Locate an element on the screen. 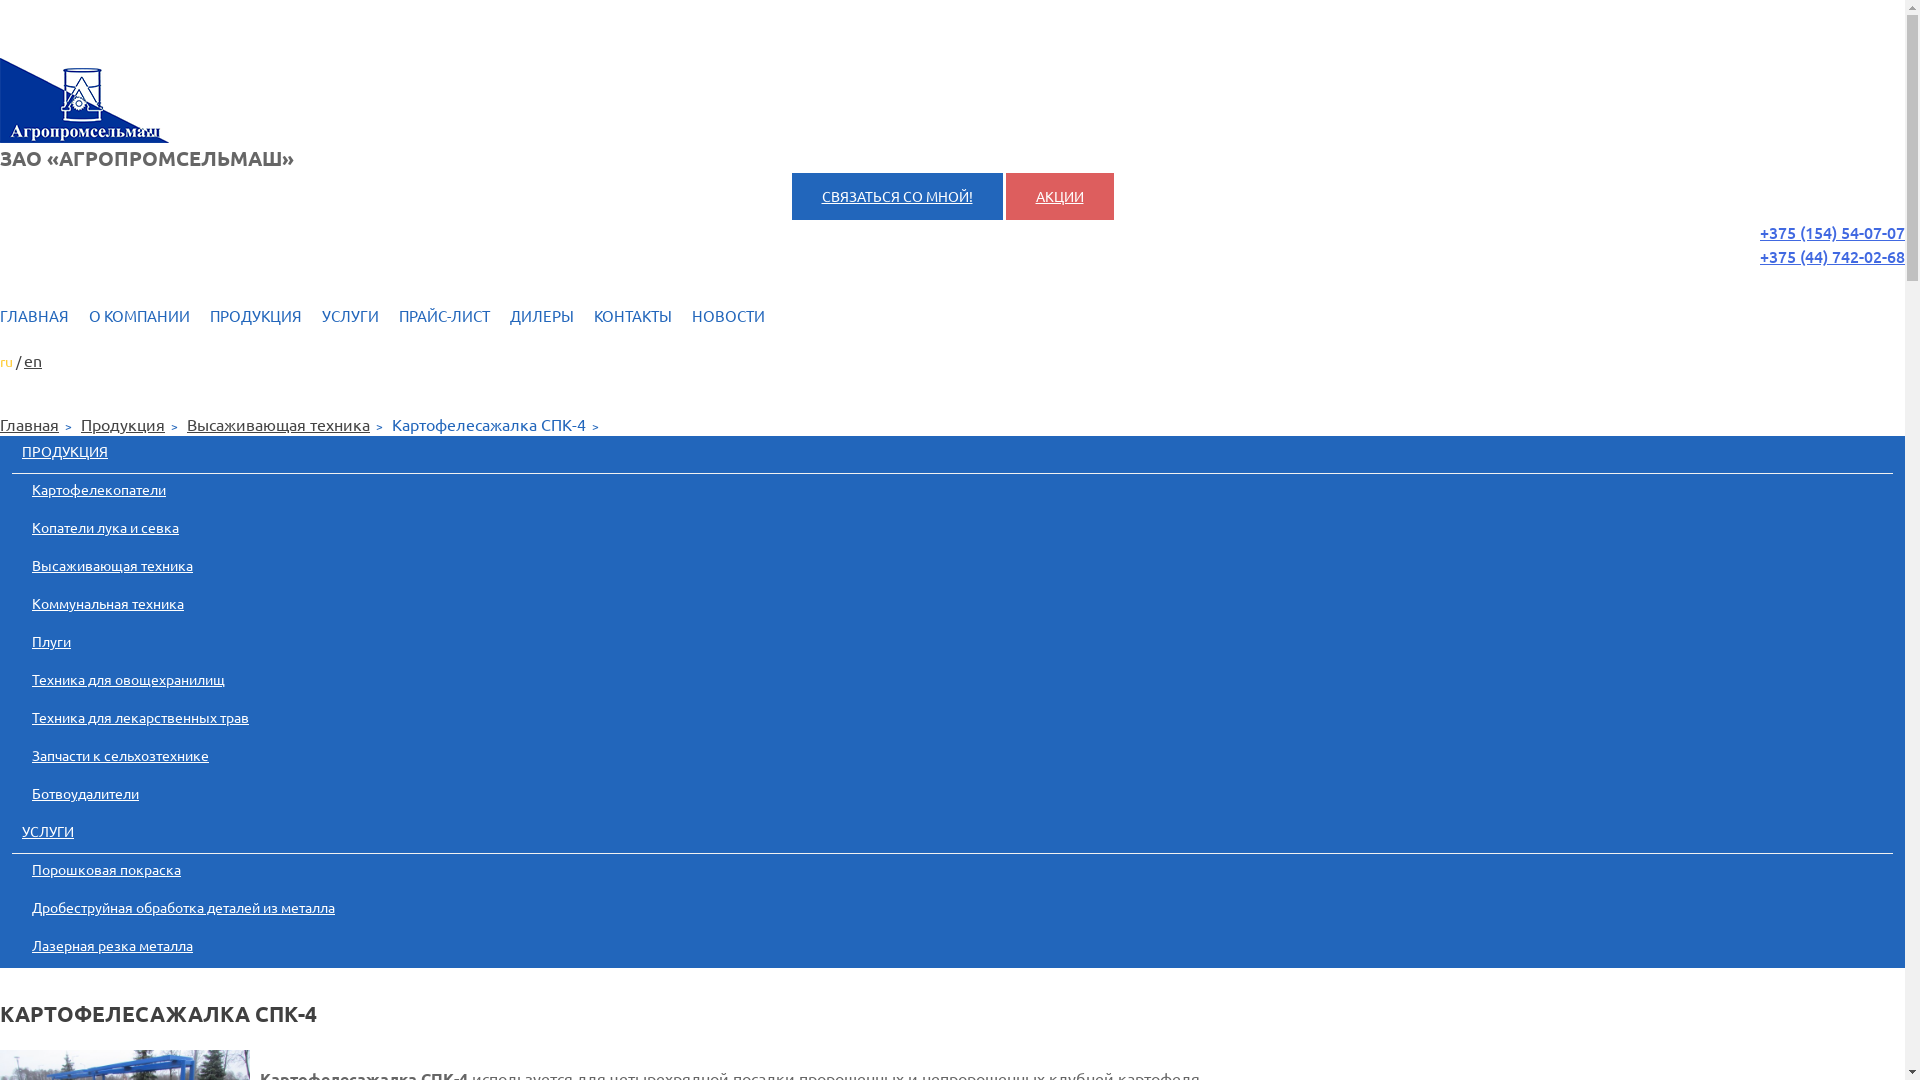 Image resolution: width=1920 pixels, height=1080 pixels. +375 (44) 742-02-68 is located at coordinates (1832, 256).